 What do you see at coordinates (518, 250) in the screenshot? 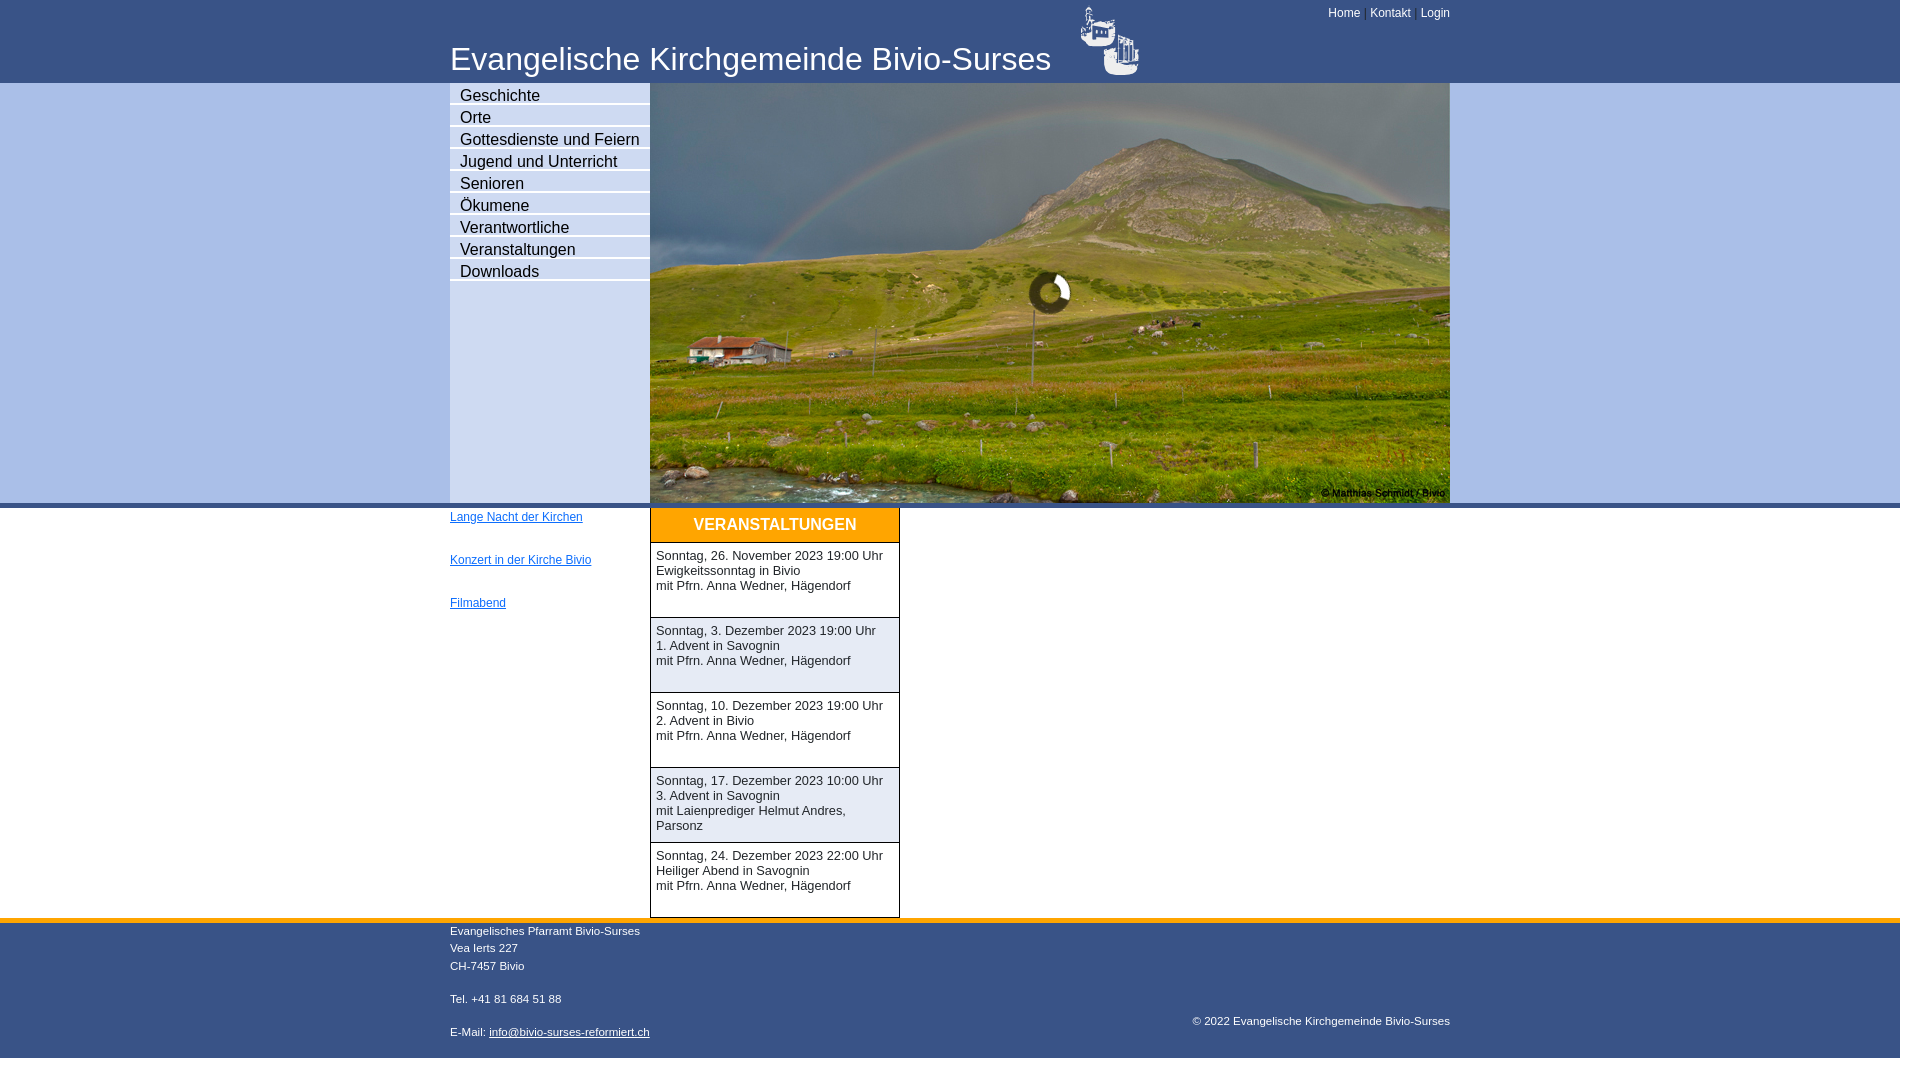
I see `Veranstaltungen` at bounding box center [518, 250].